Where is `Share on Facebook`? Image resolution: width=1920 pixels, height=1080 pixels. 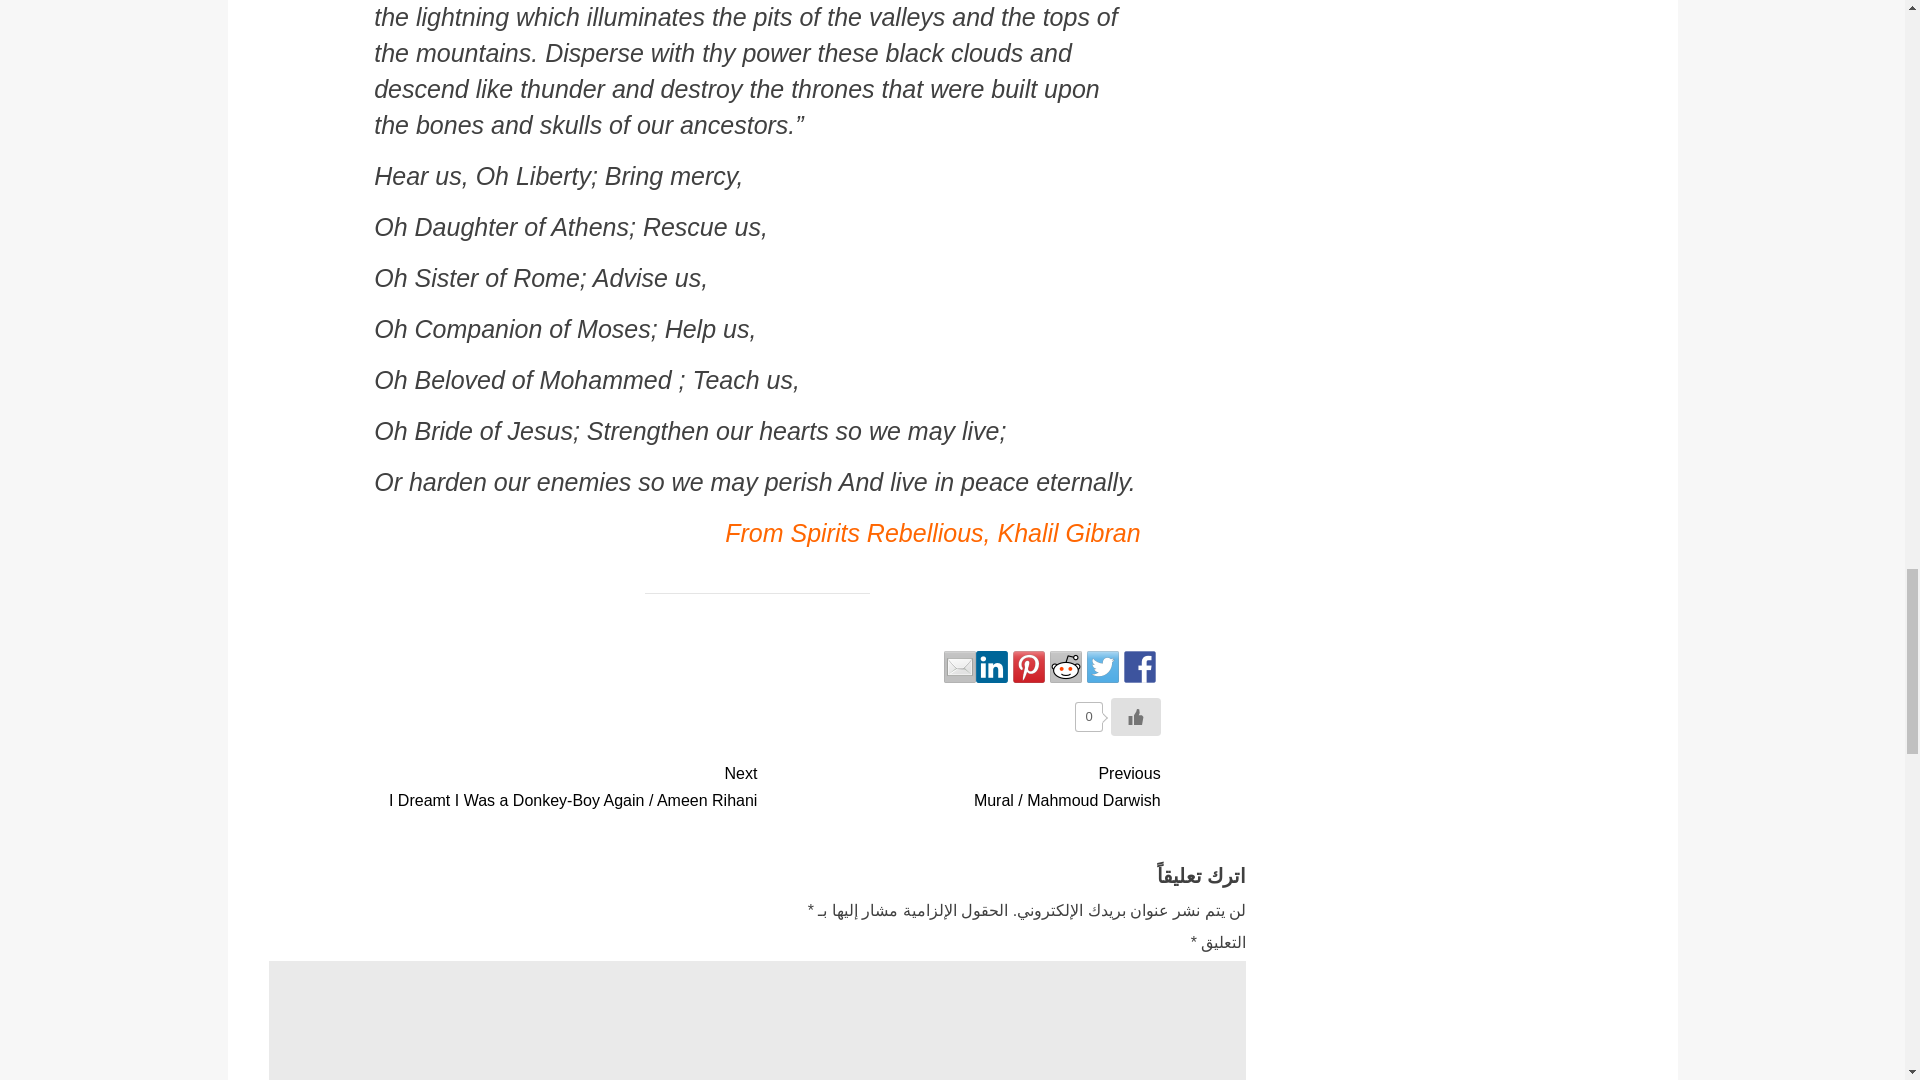
Share on Facebook is located at coordinates (1139, 666).